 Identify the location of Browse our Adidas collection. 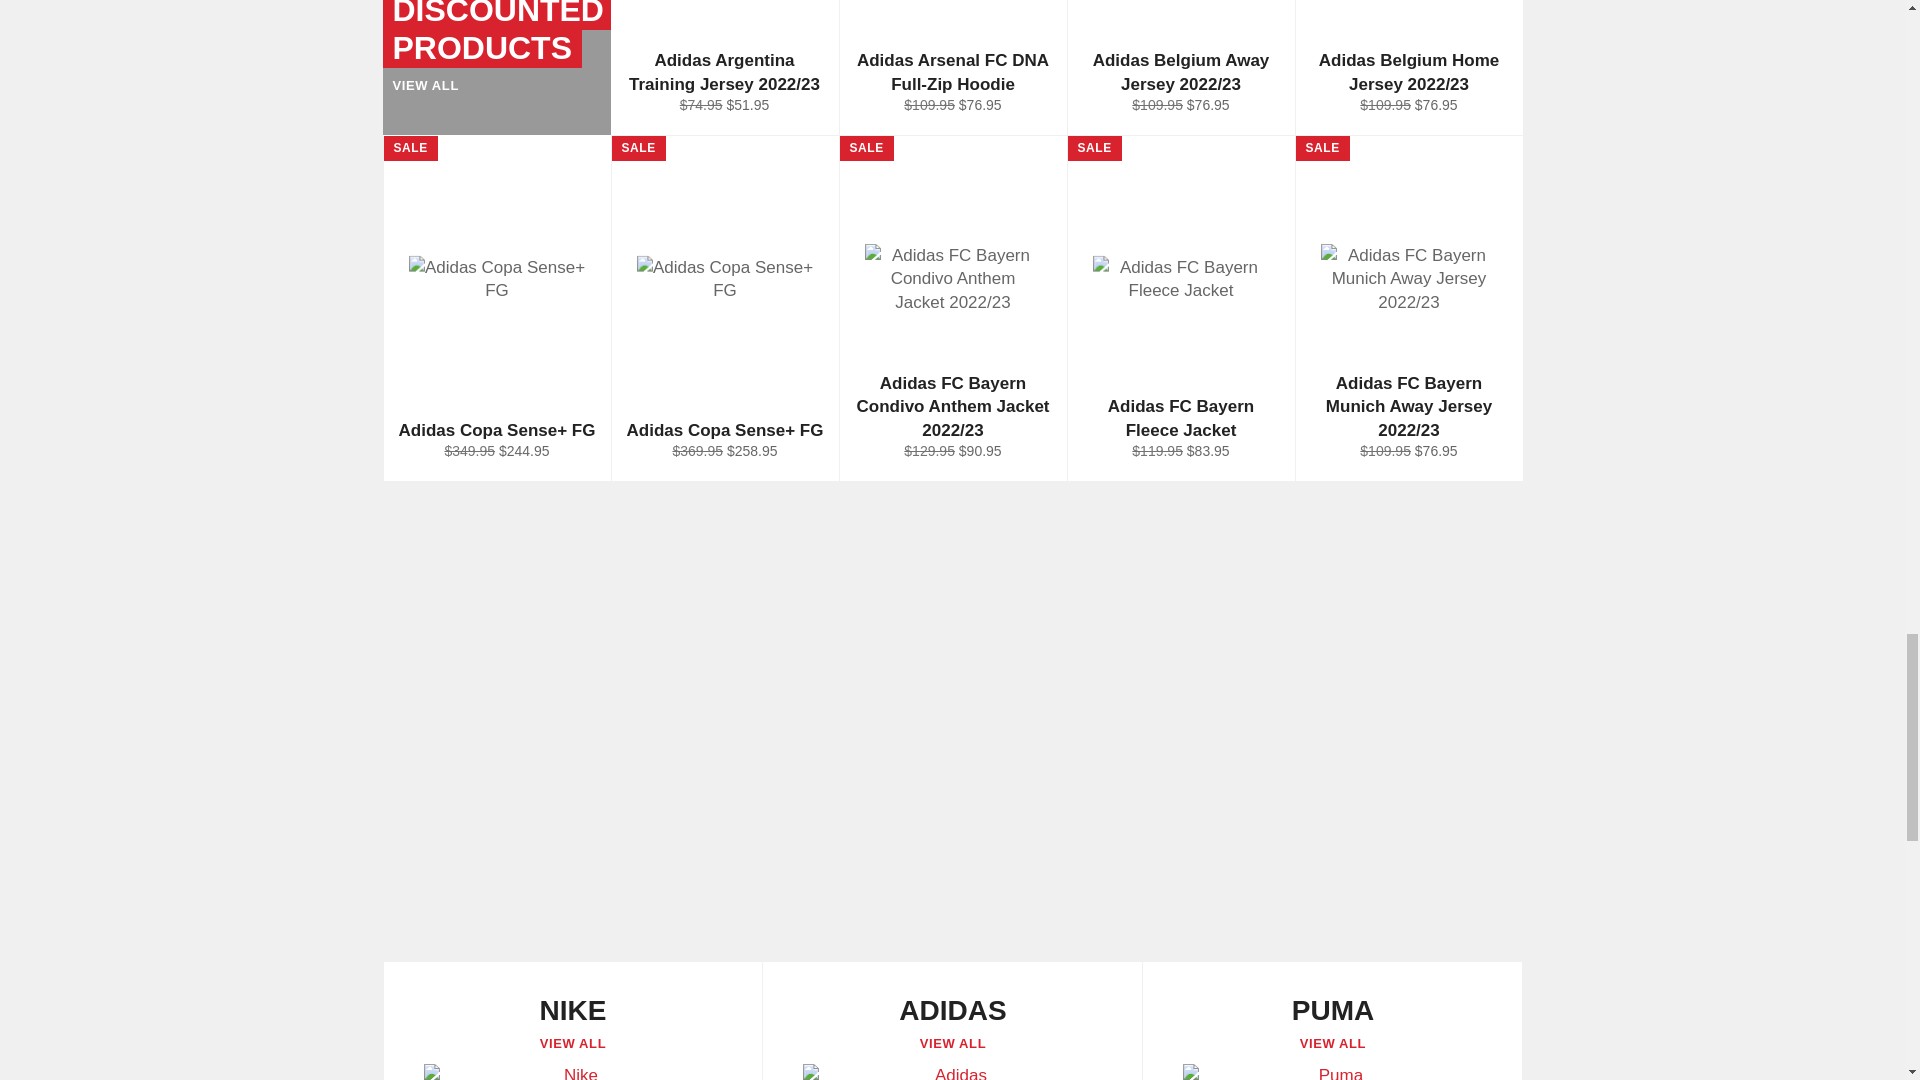
(952, 1021).